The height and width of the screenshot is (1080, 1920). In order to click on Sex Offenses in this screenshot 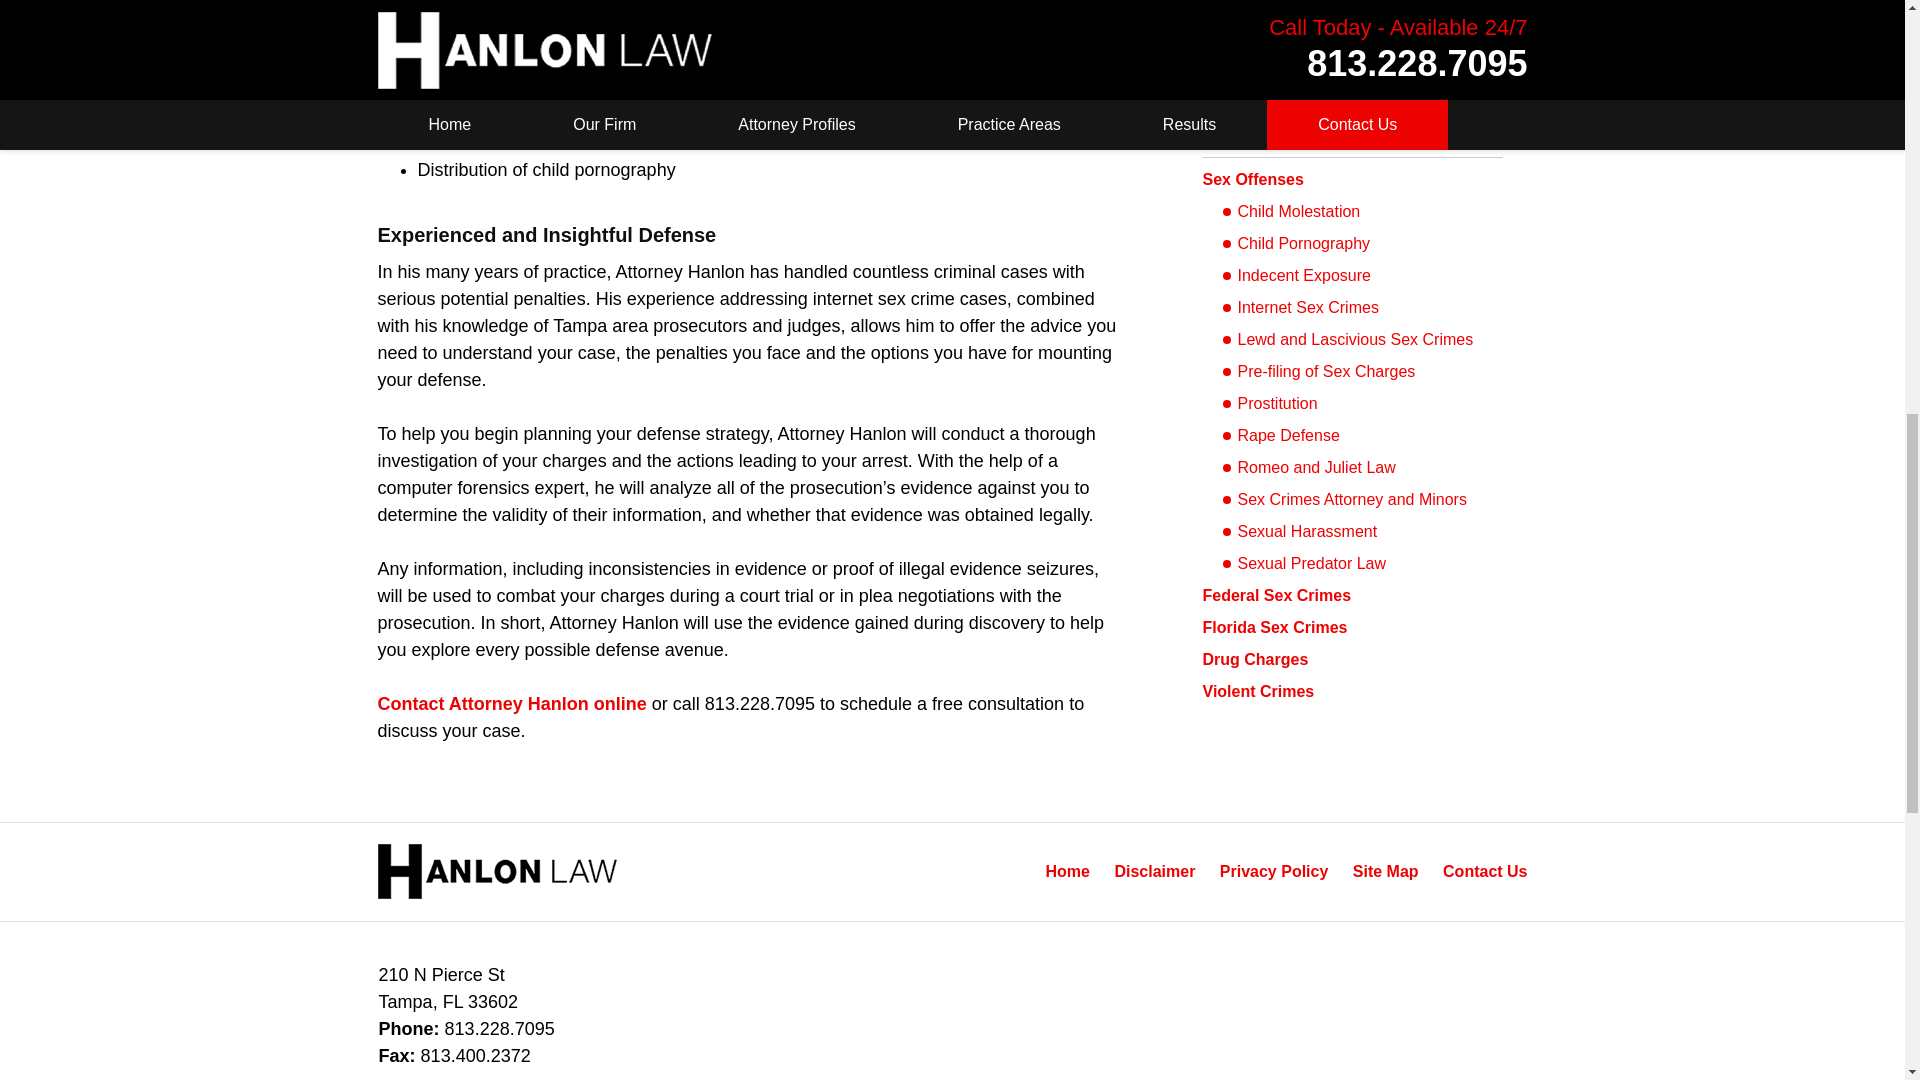, I will do `click(1252, 178)`.